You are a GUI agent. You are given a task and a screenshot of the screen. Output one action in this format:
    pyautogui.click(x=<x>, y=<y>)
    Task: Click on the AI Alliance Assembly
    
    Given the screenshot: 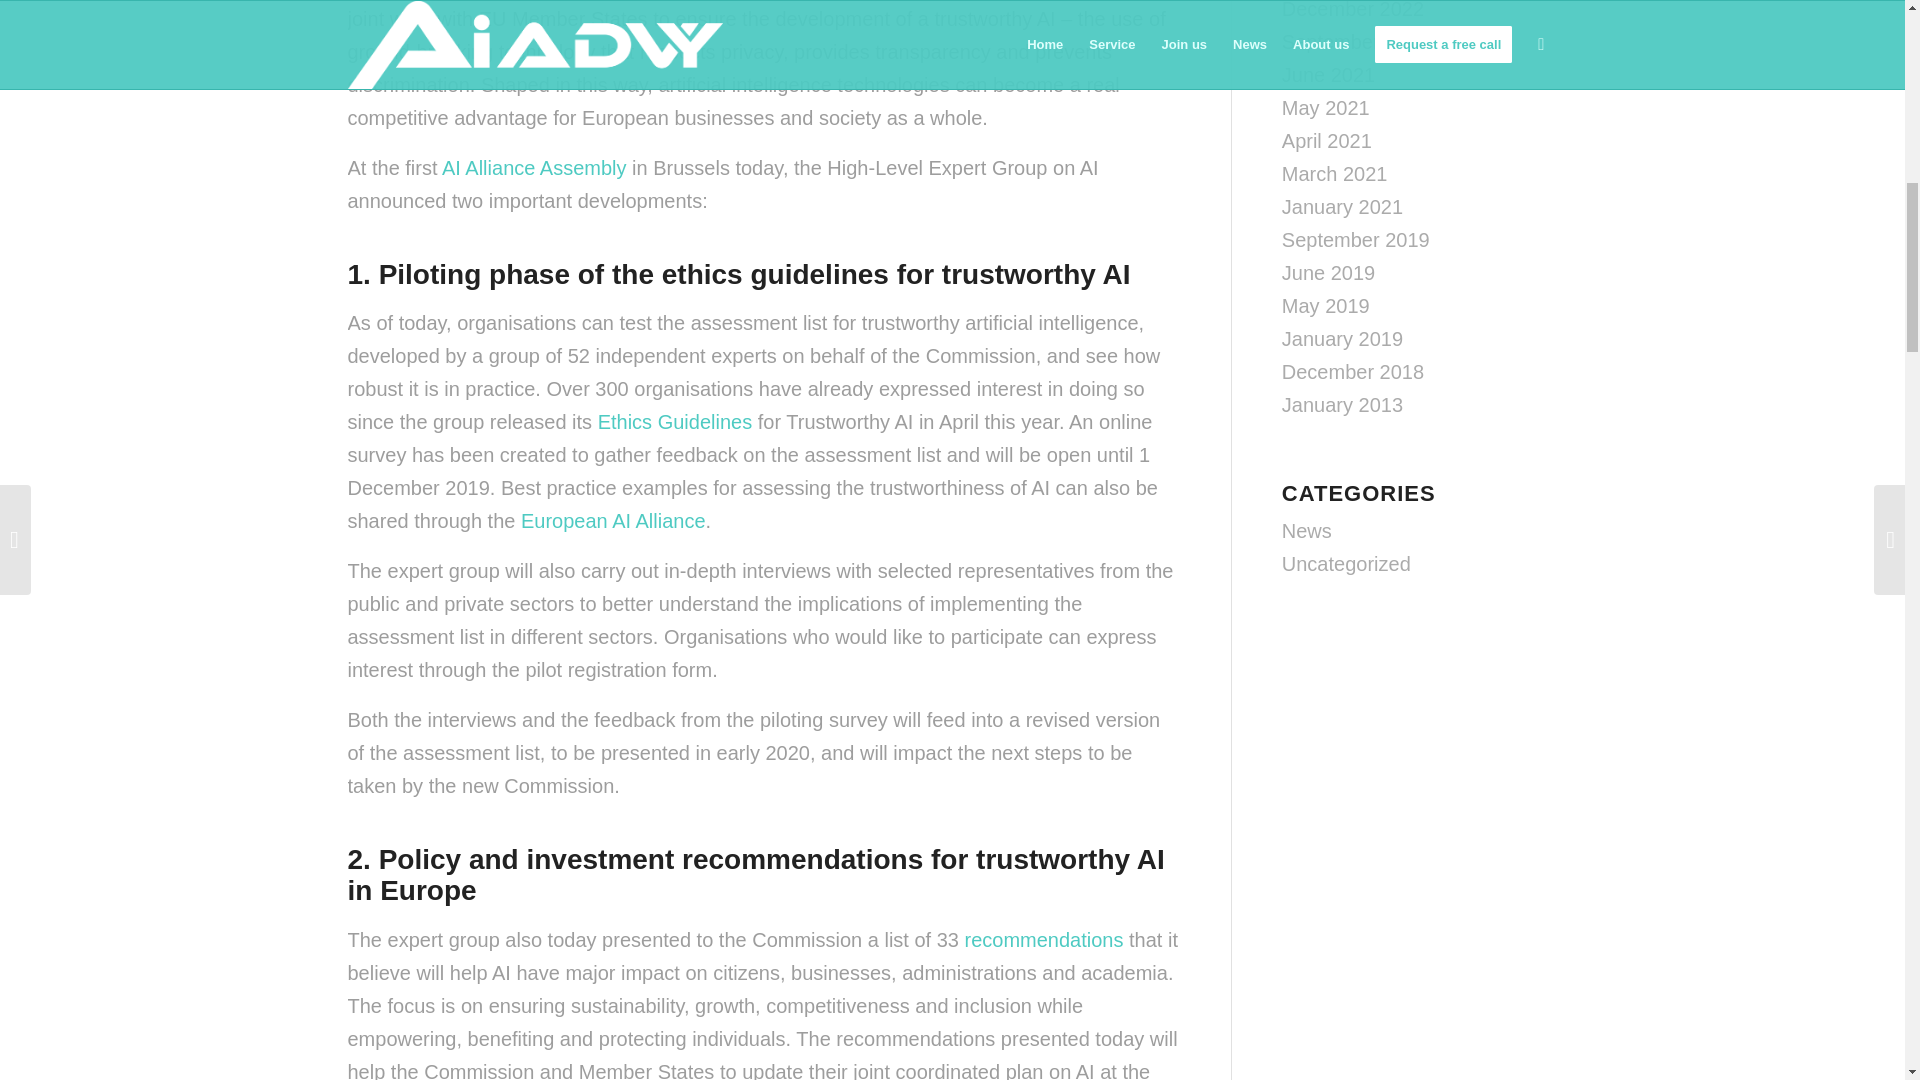 What is the action you would take?
    pyautogui.click(x=534, y=168)
    